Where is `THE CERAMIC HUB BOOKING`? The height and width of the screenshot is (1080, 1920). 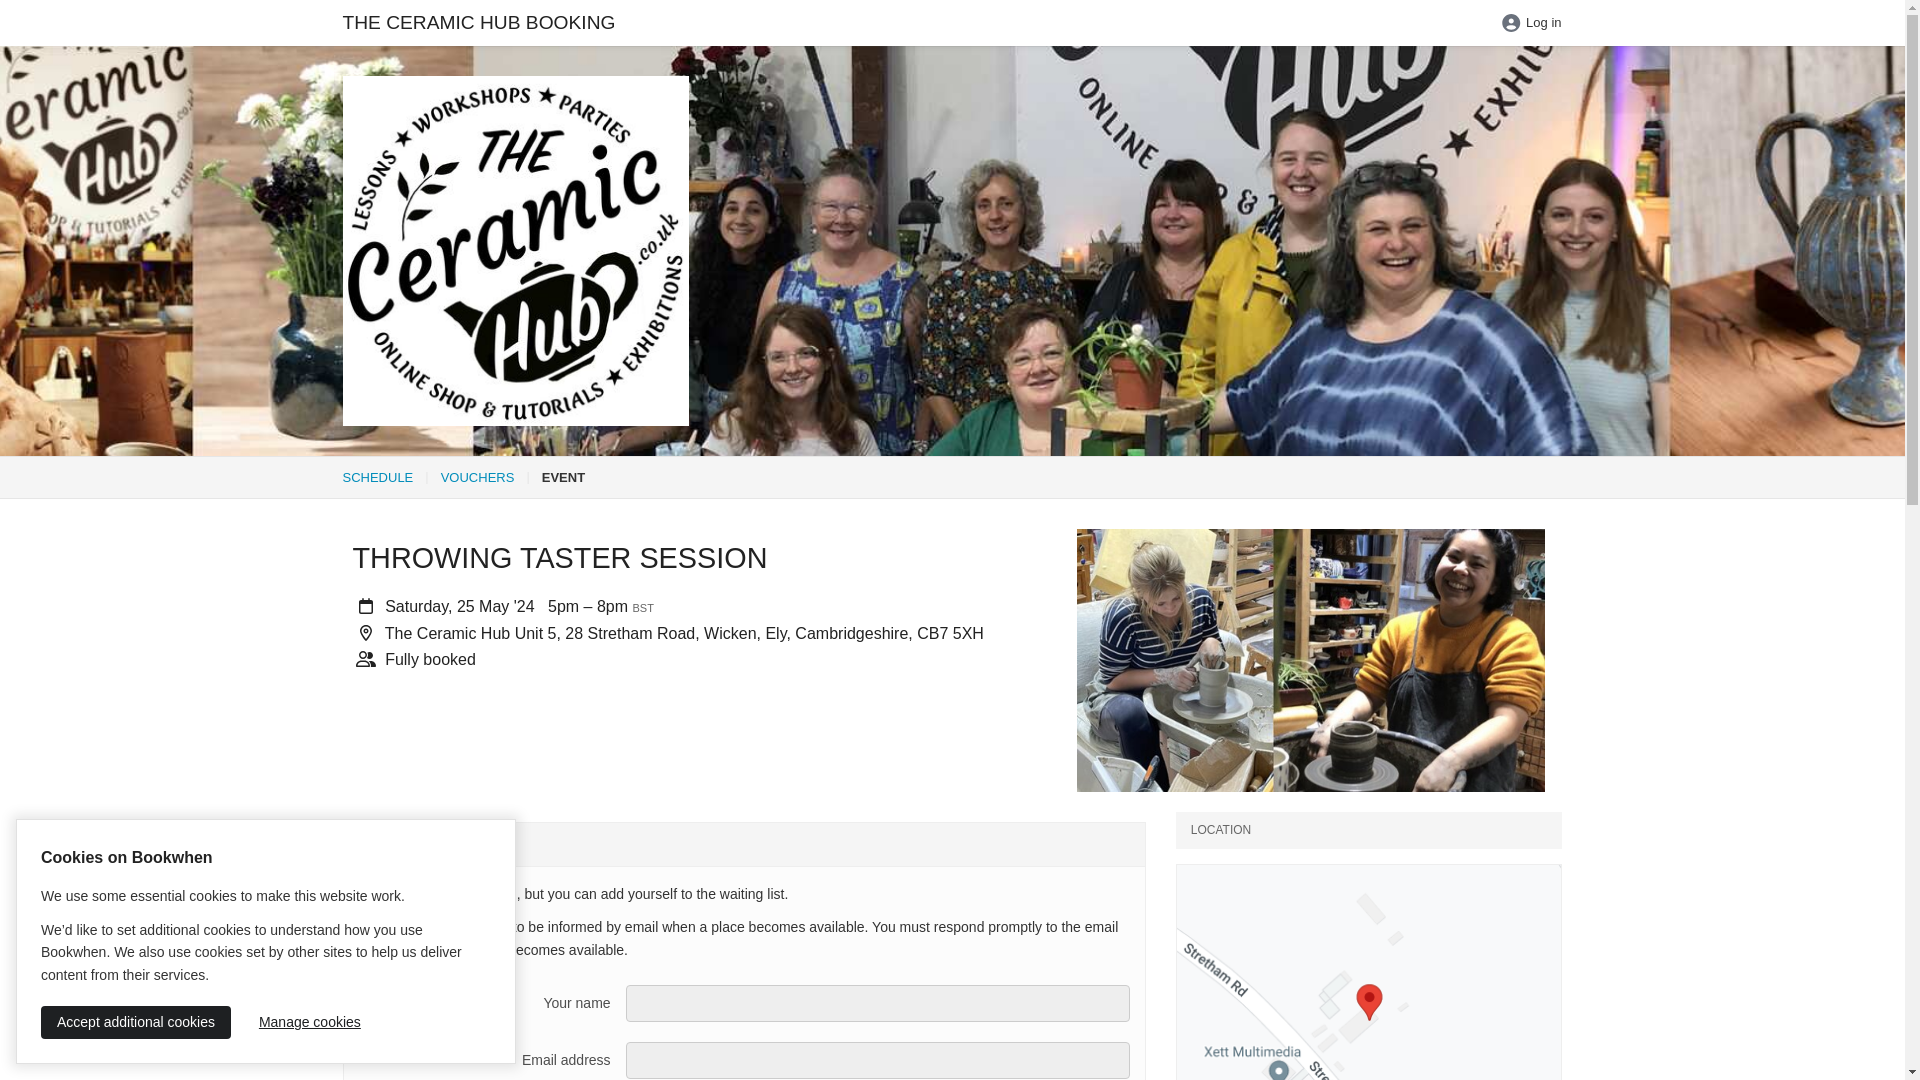 THE CERAMIC HUB BOOKING is located at coordinates (480, 23).